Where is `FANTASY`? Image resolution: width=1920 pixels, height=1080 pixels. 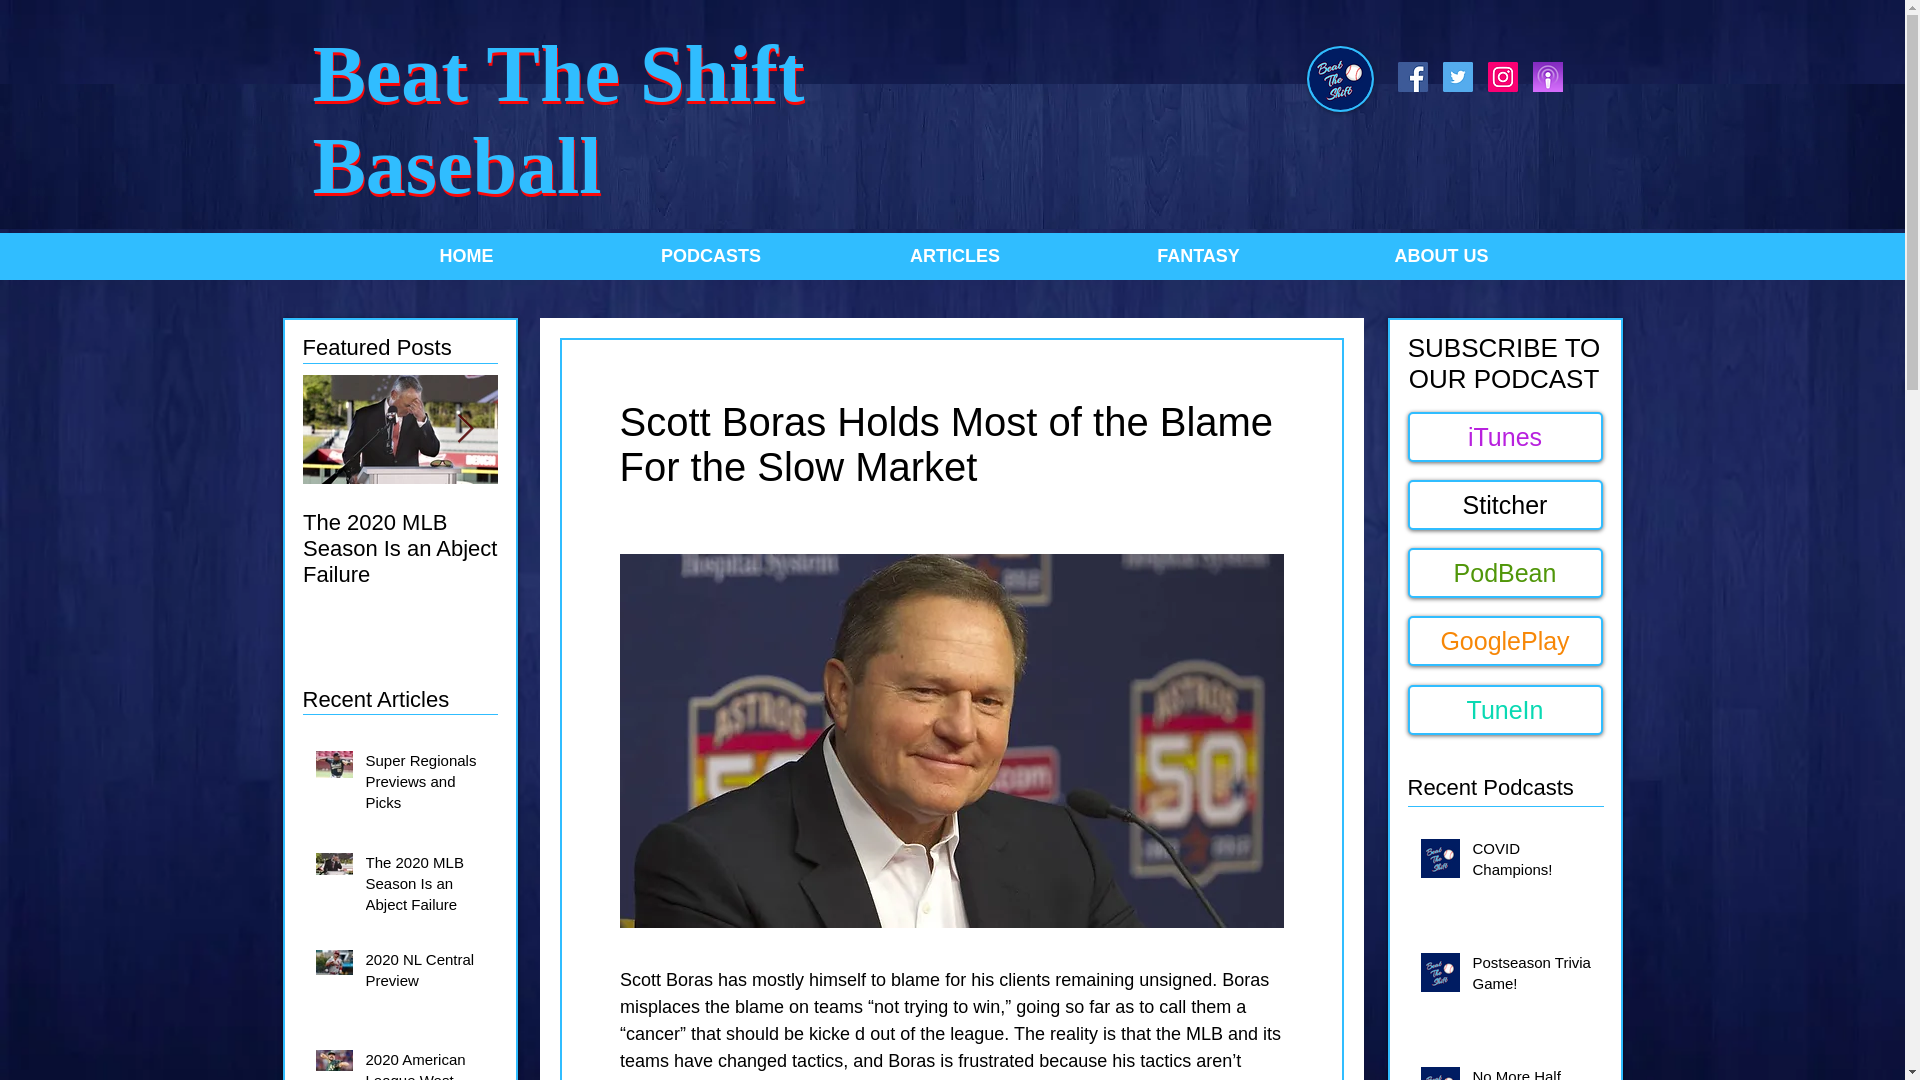 FANTASY is located at coordinates (1197, 256).